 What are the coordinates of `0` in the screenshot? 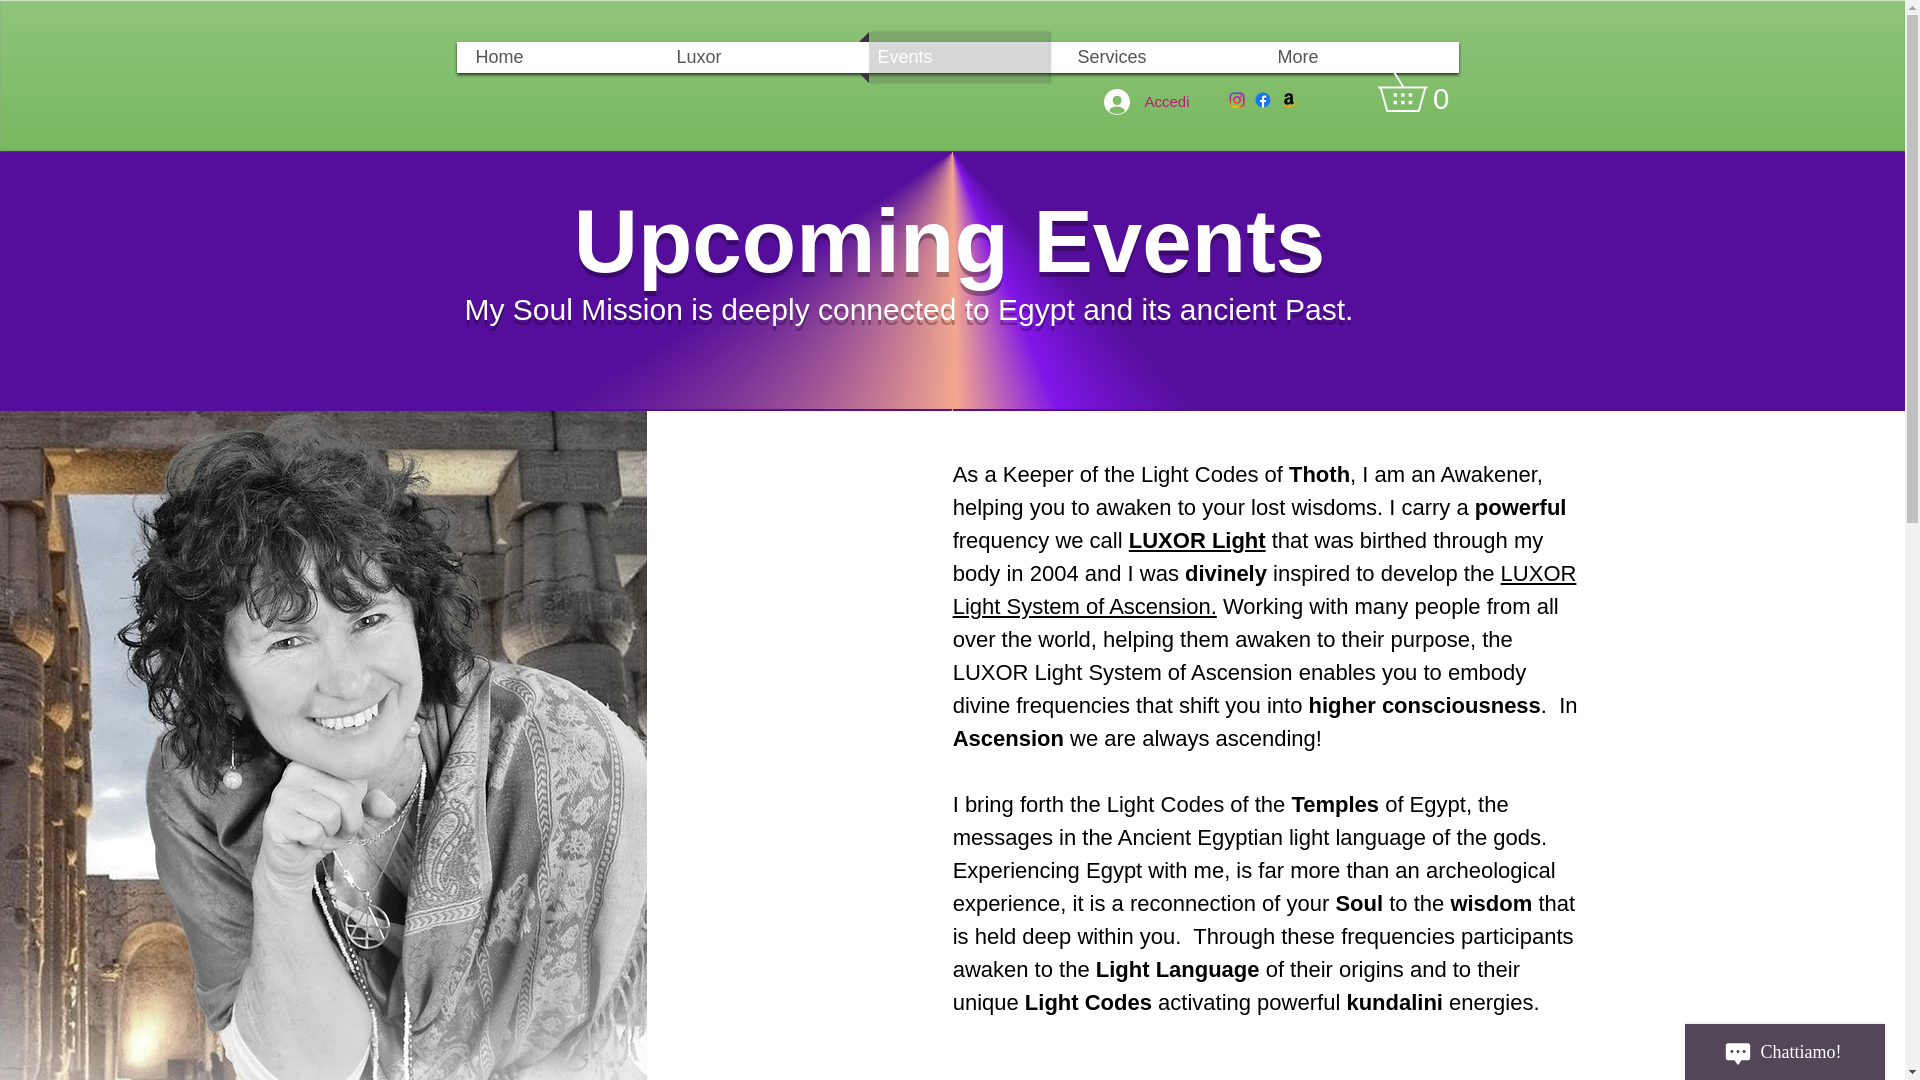 It's located at (1421, 92).